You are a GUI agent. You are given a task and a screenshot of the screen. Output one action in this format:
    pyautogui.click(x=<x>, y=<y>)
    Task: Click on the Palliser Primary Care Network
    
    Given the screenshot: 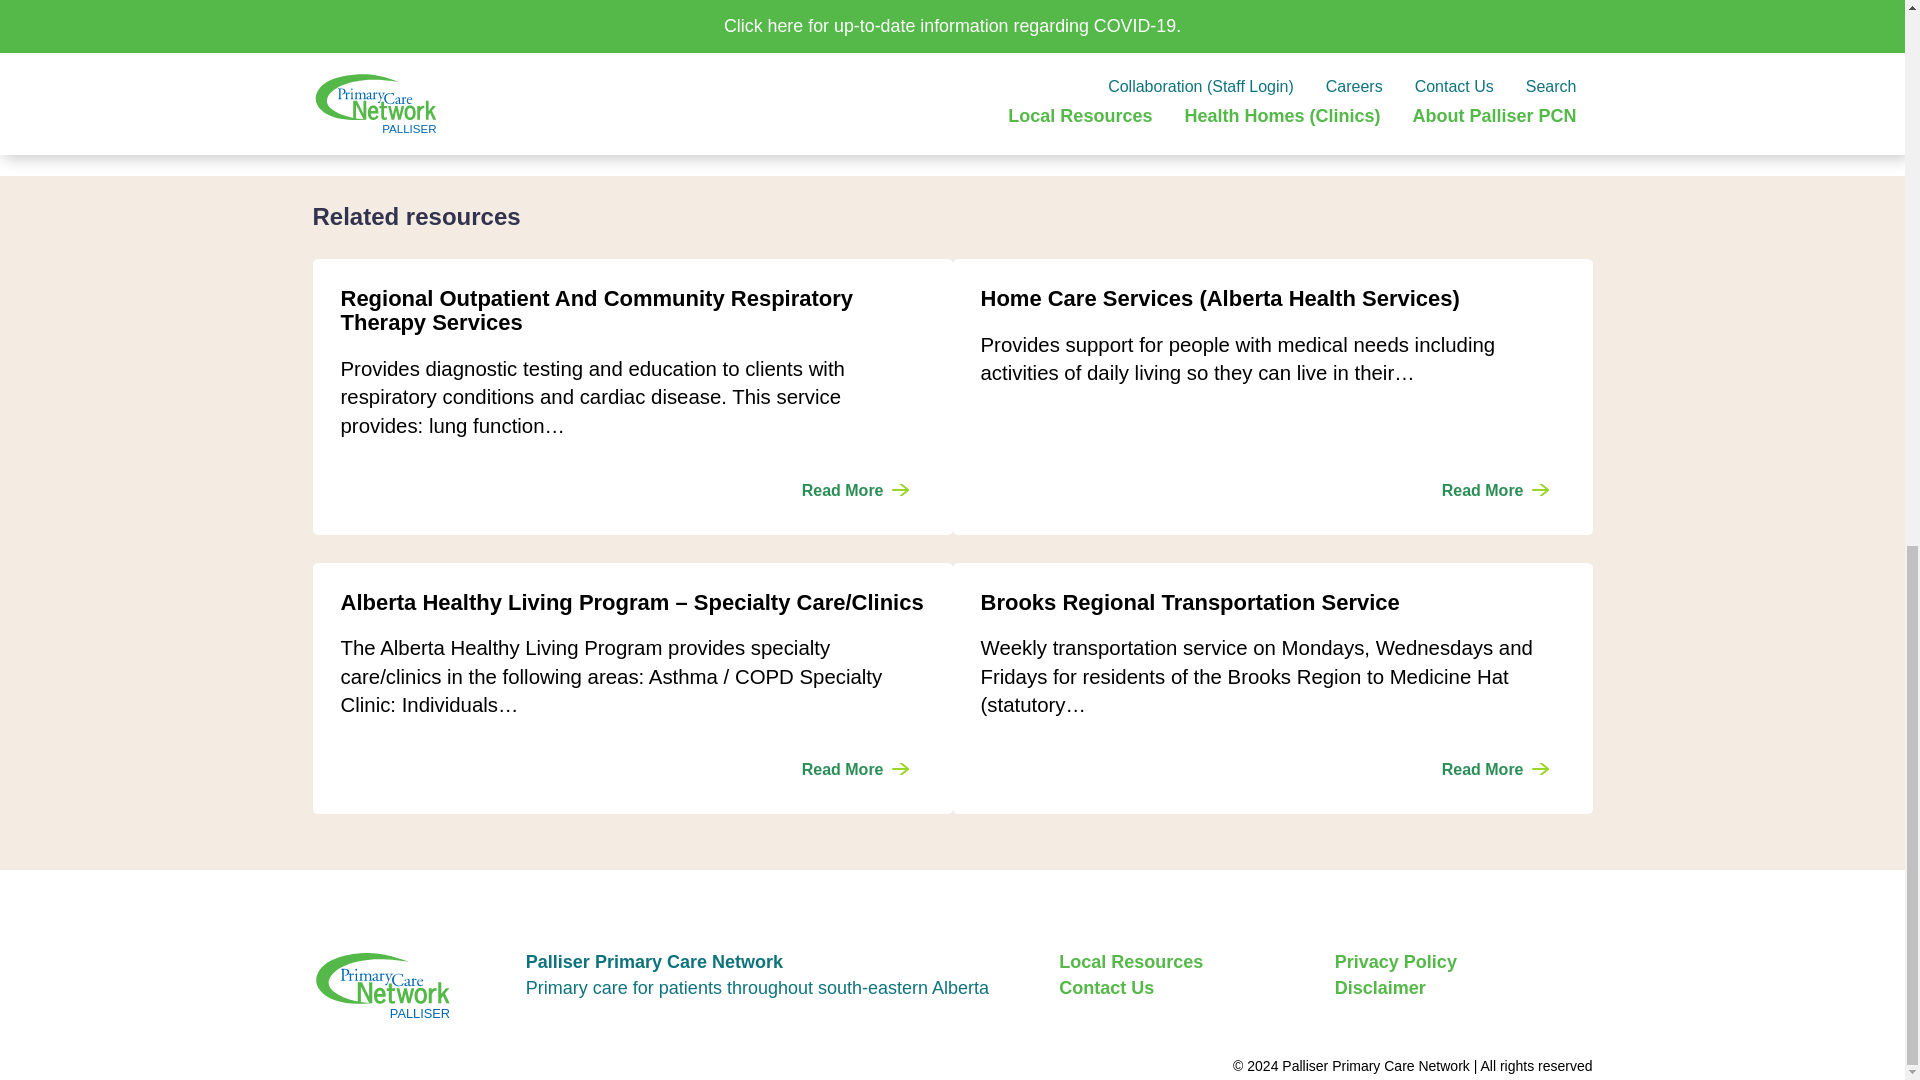 What is the action you would take?
    pyautogui.click(x=446, y=985)
    